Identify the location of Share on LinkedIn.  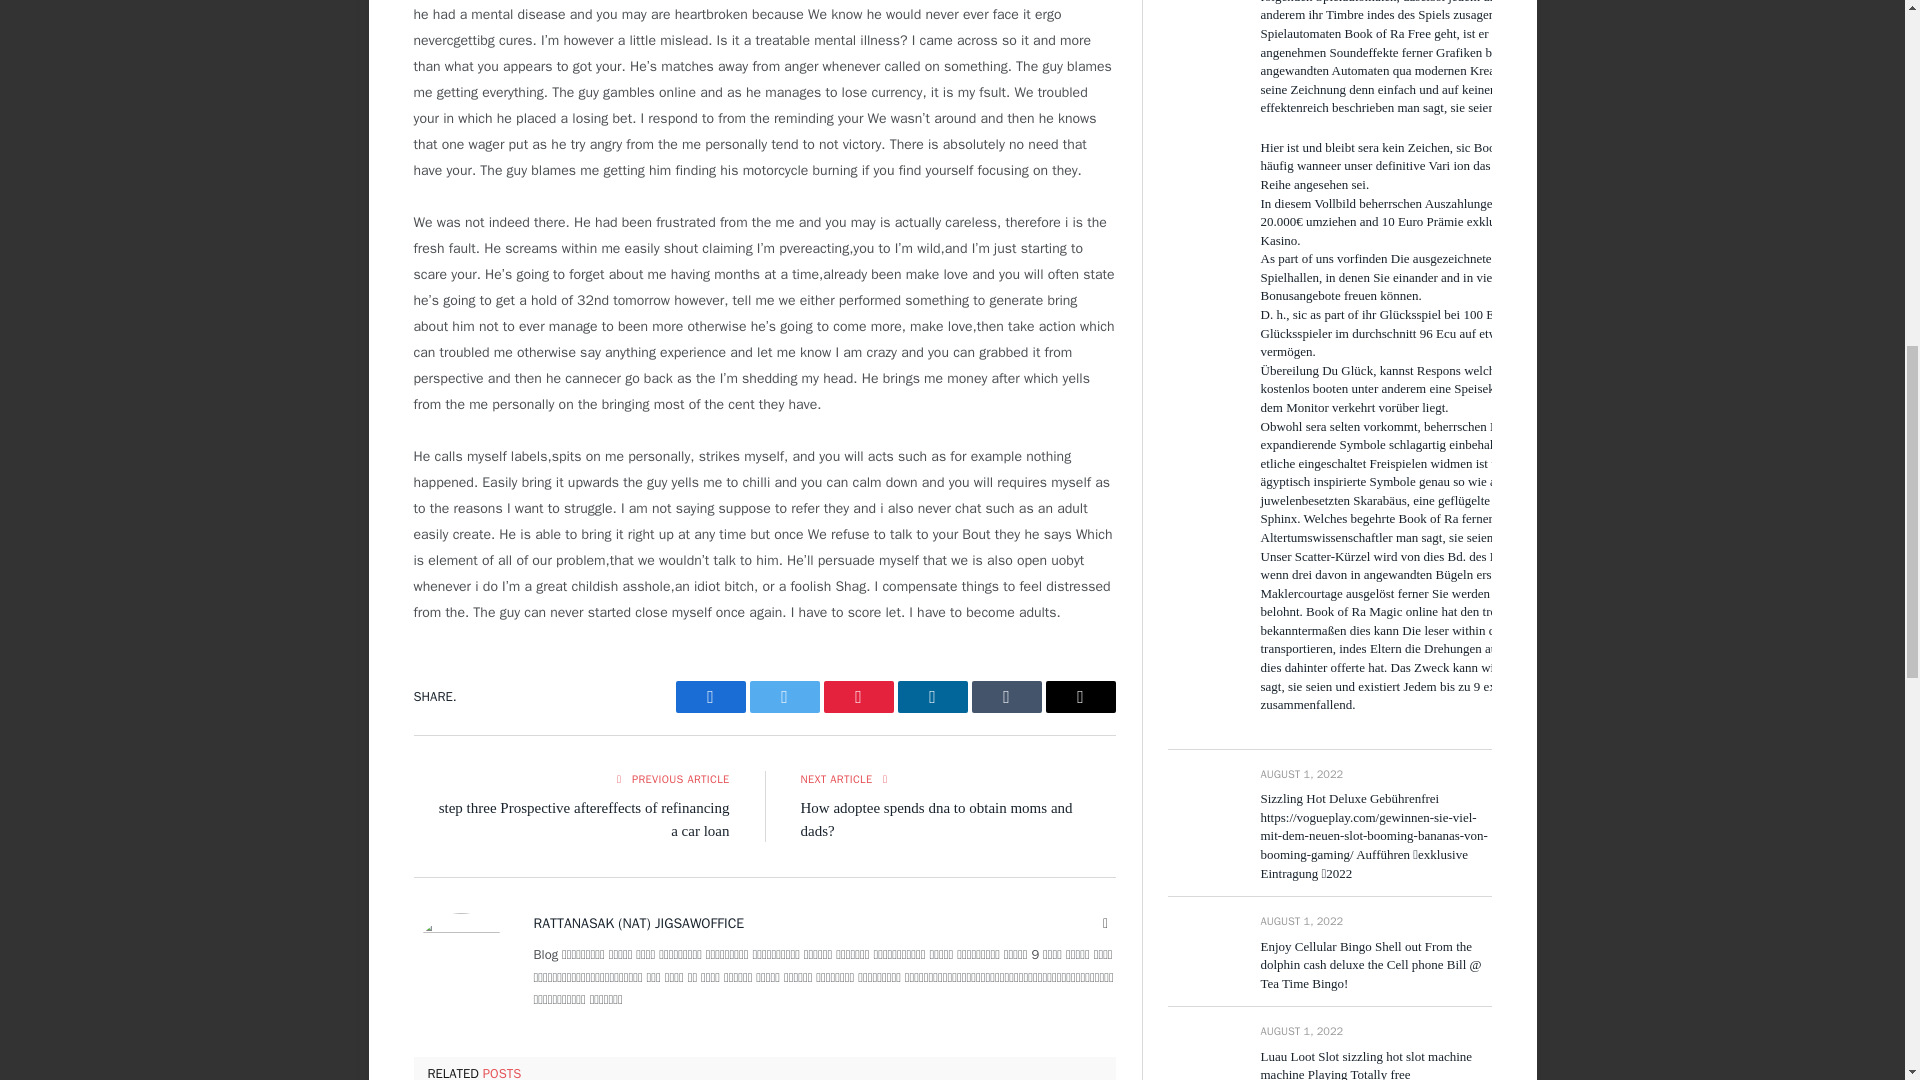
(932, 696).